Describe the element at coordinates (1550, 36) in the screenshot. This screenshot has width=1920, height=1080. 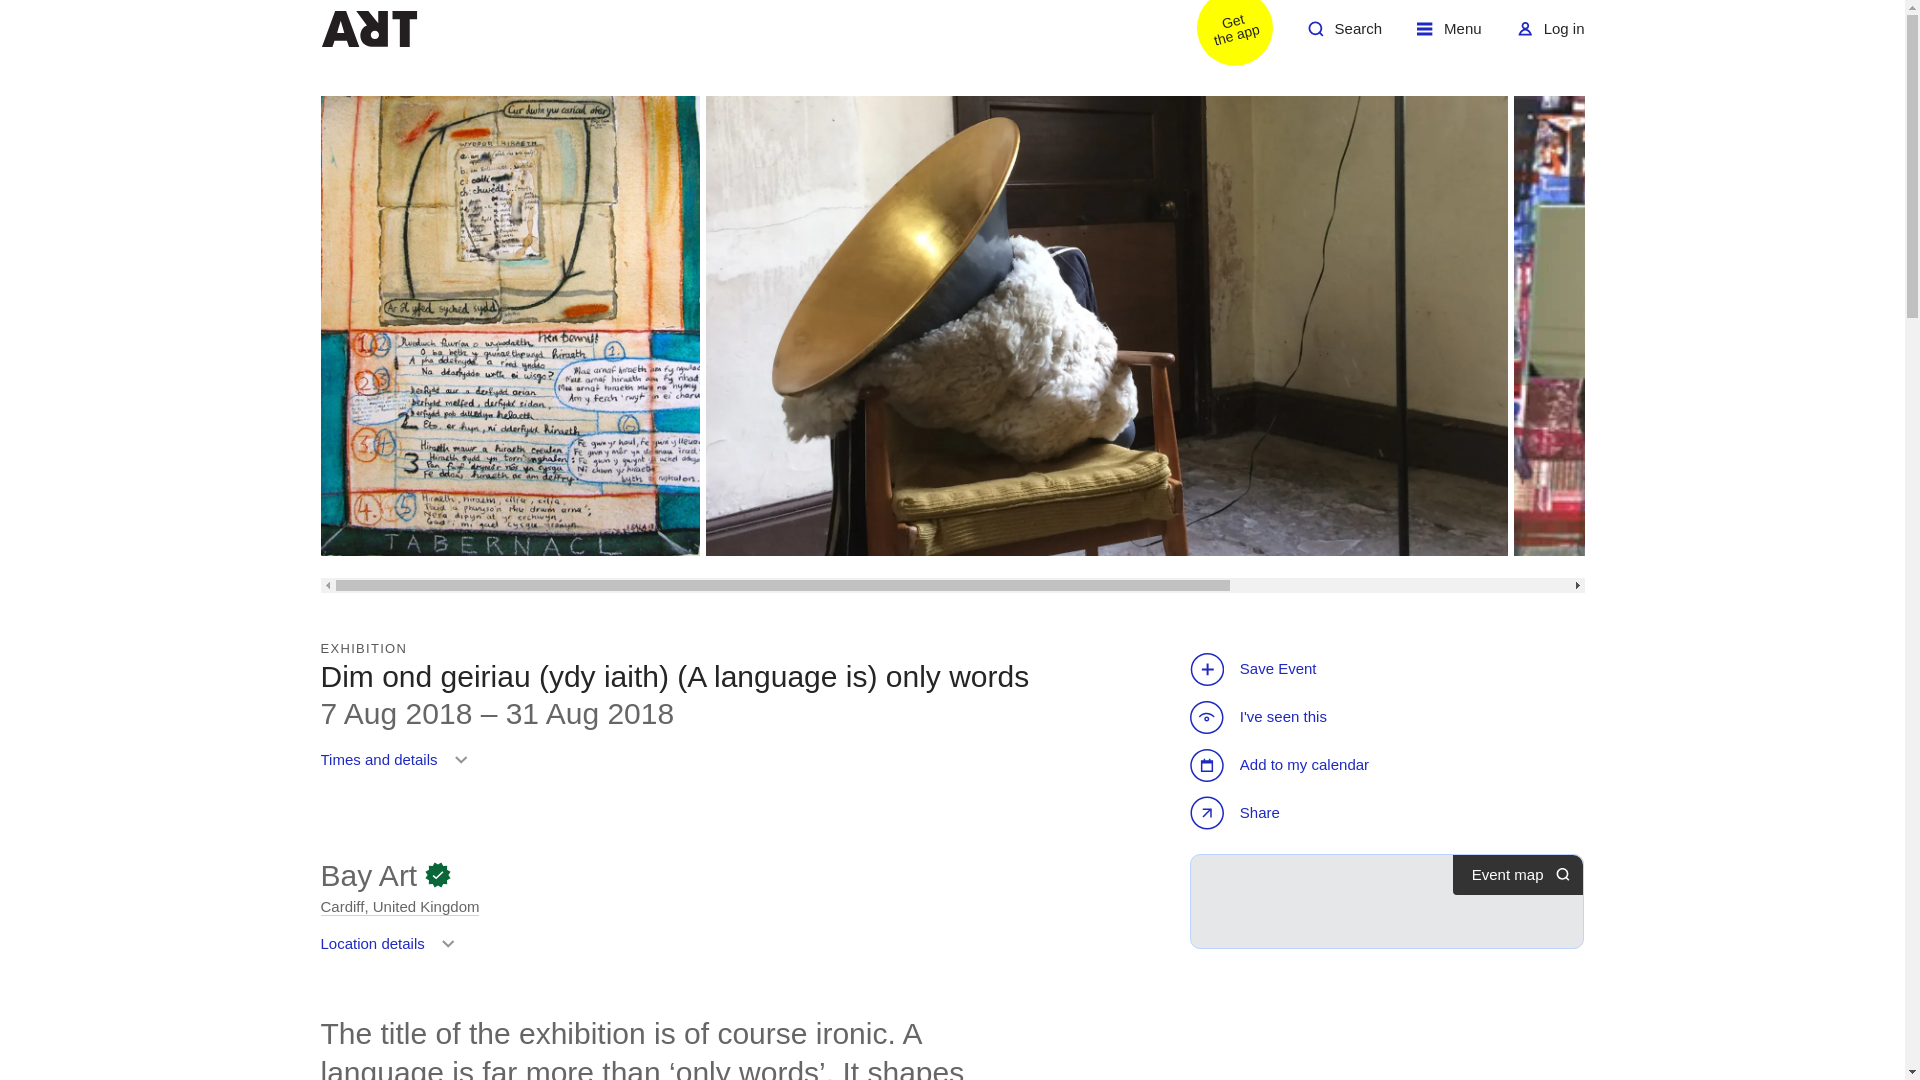
I see `Share` at that location.